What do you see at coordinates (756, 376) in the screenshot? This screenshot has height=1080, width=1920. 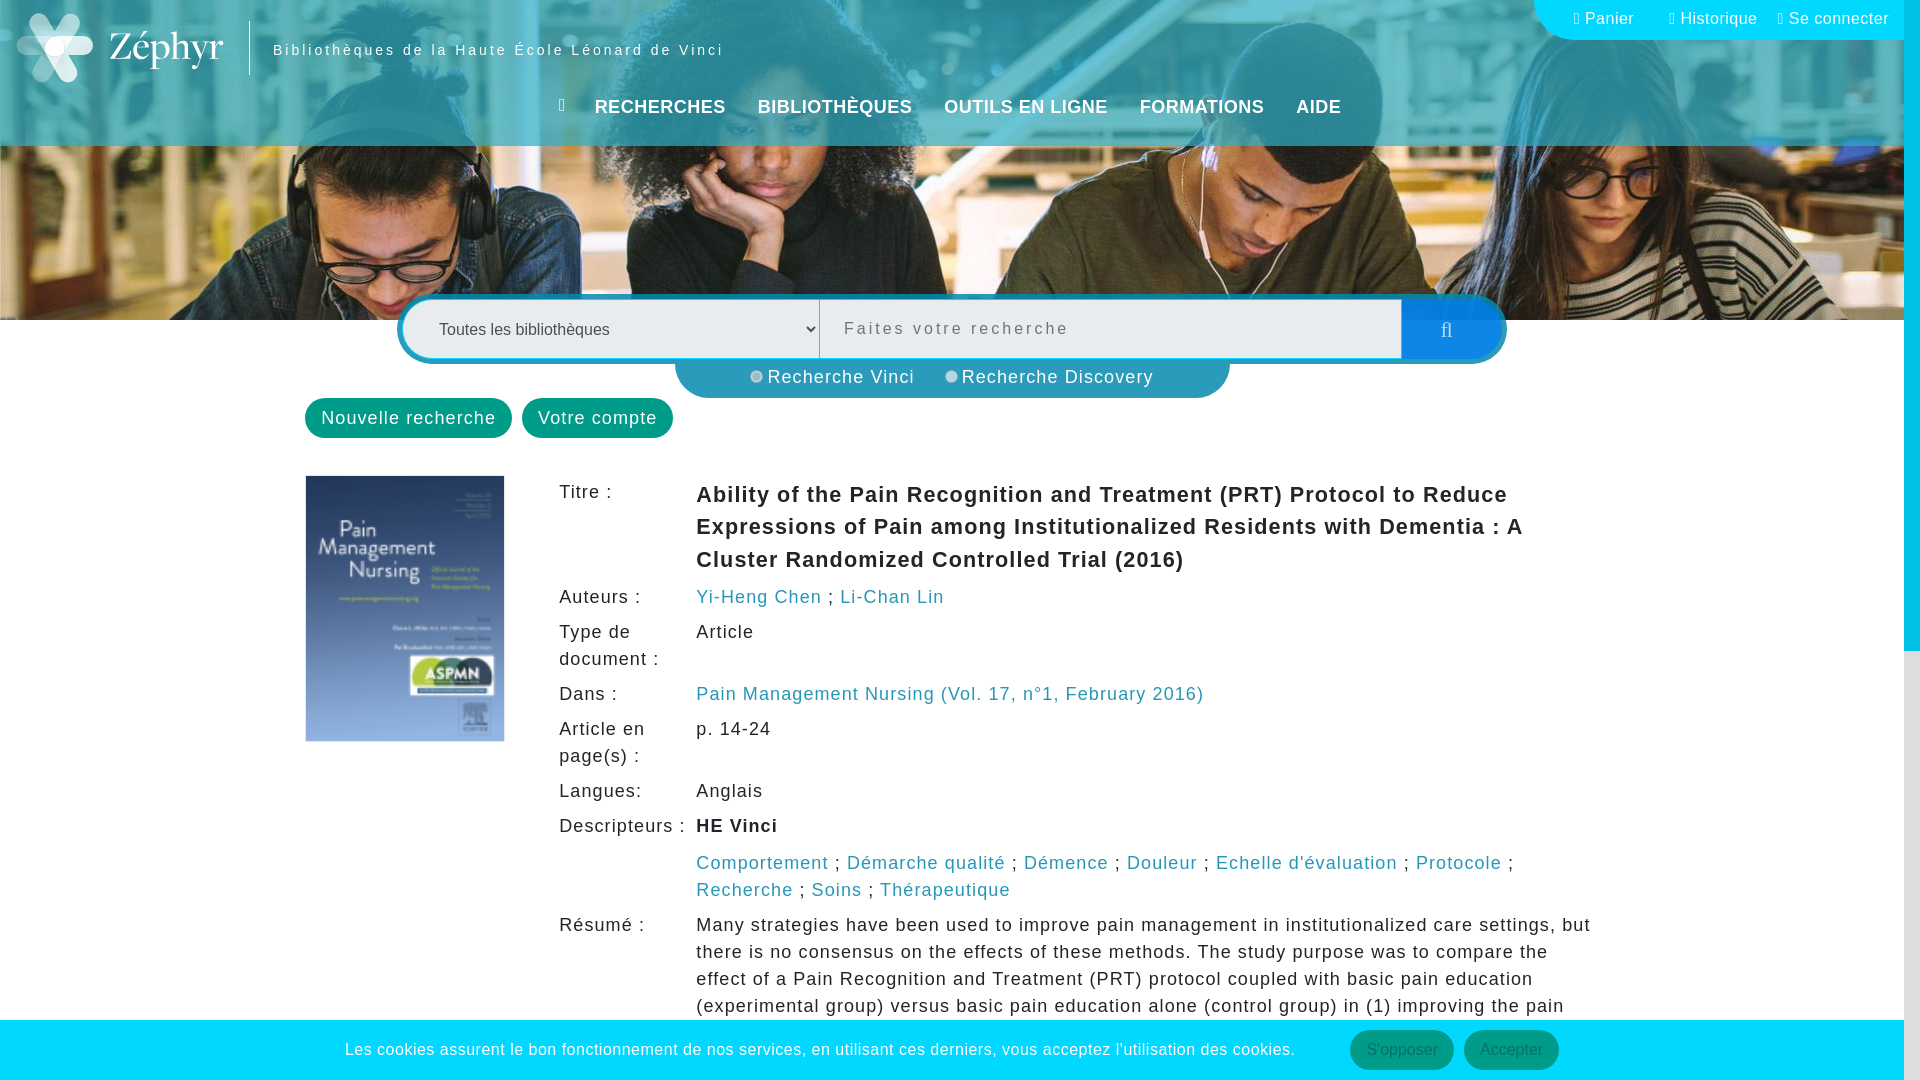 I see `vinci` at bounding box center [756, 376].